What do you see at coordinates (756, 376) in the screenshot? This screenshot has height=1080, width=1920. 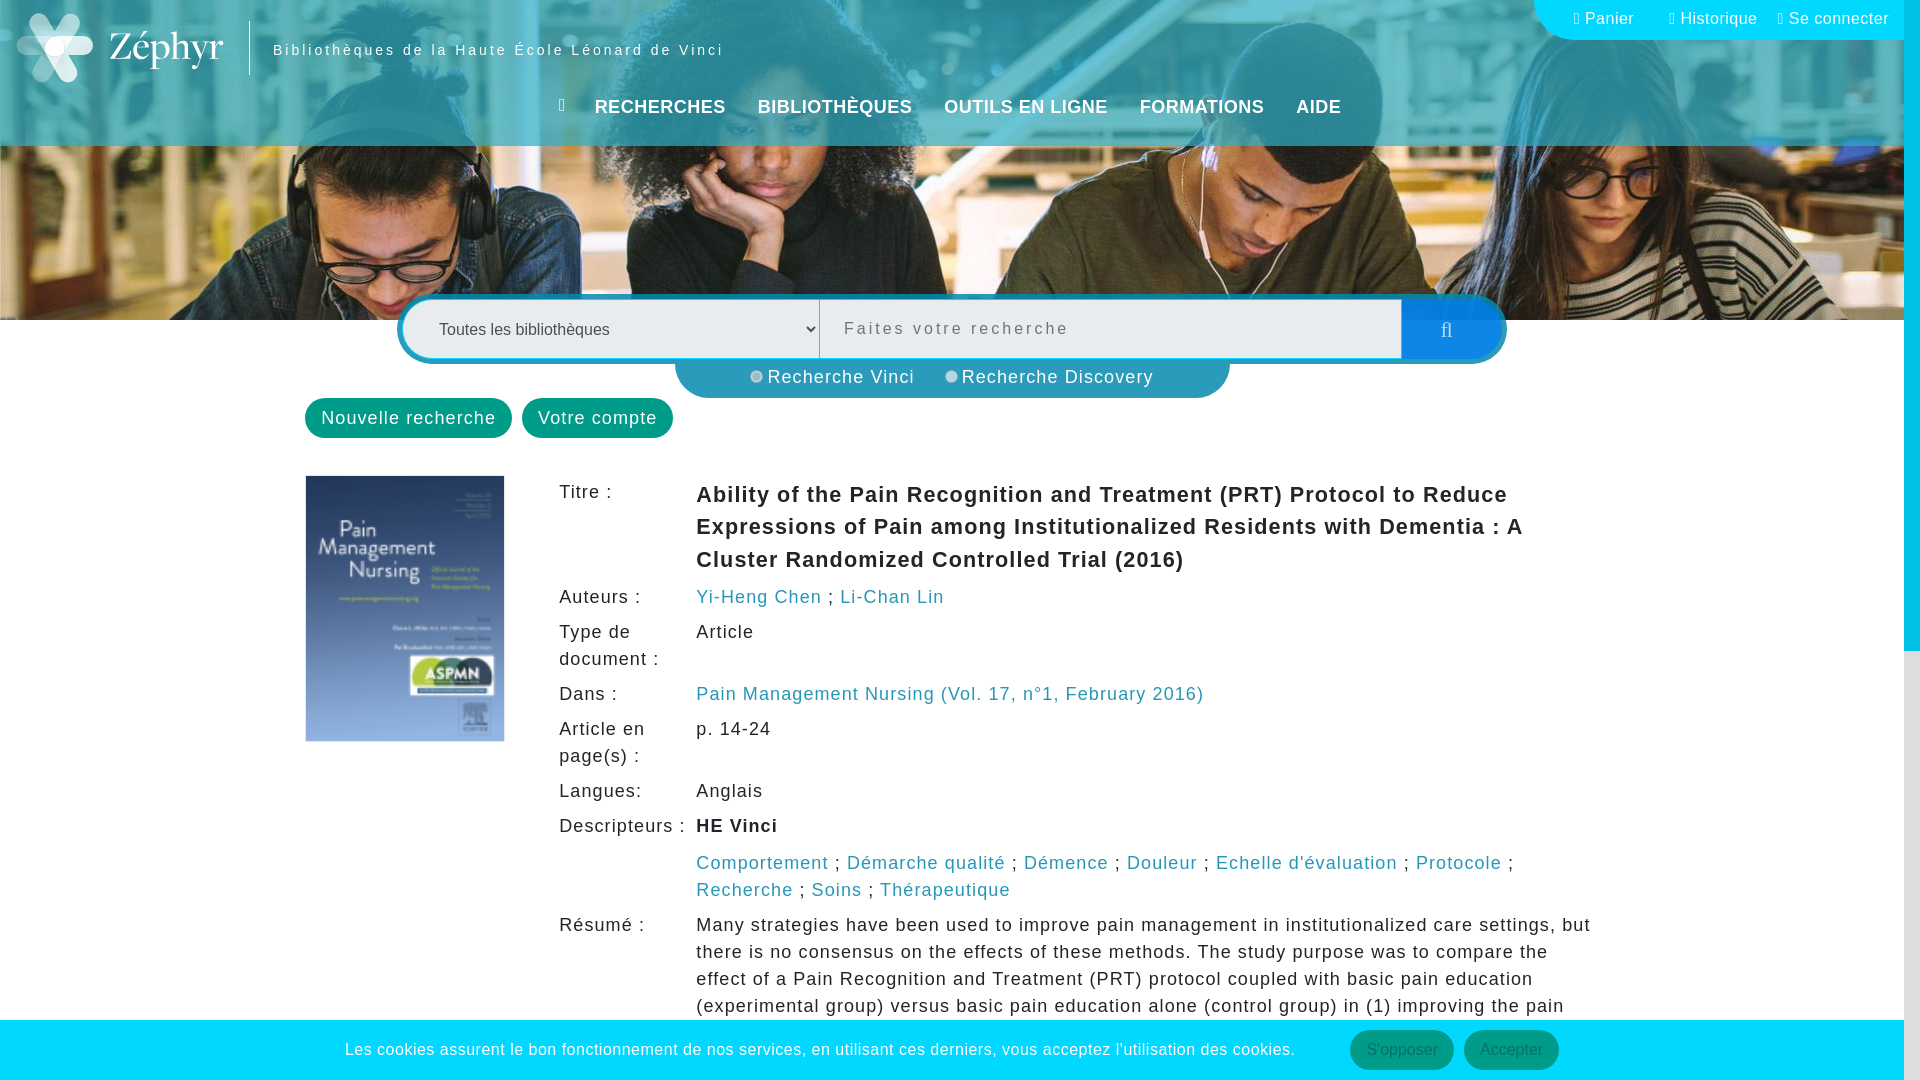 I see `vinci` at bounding box center [756, 376].